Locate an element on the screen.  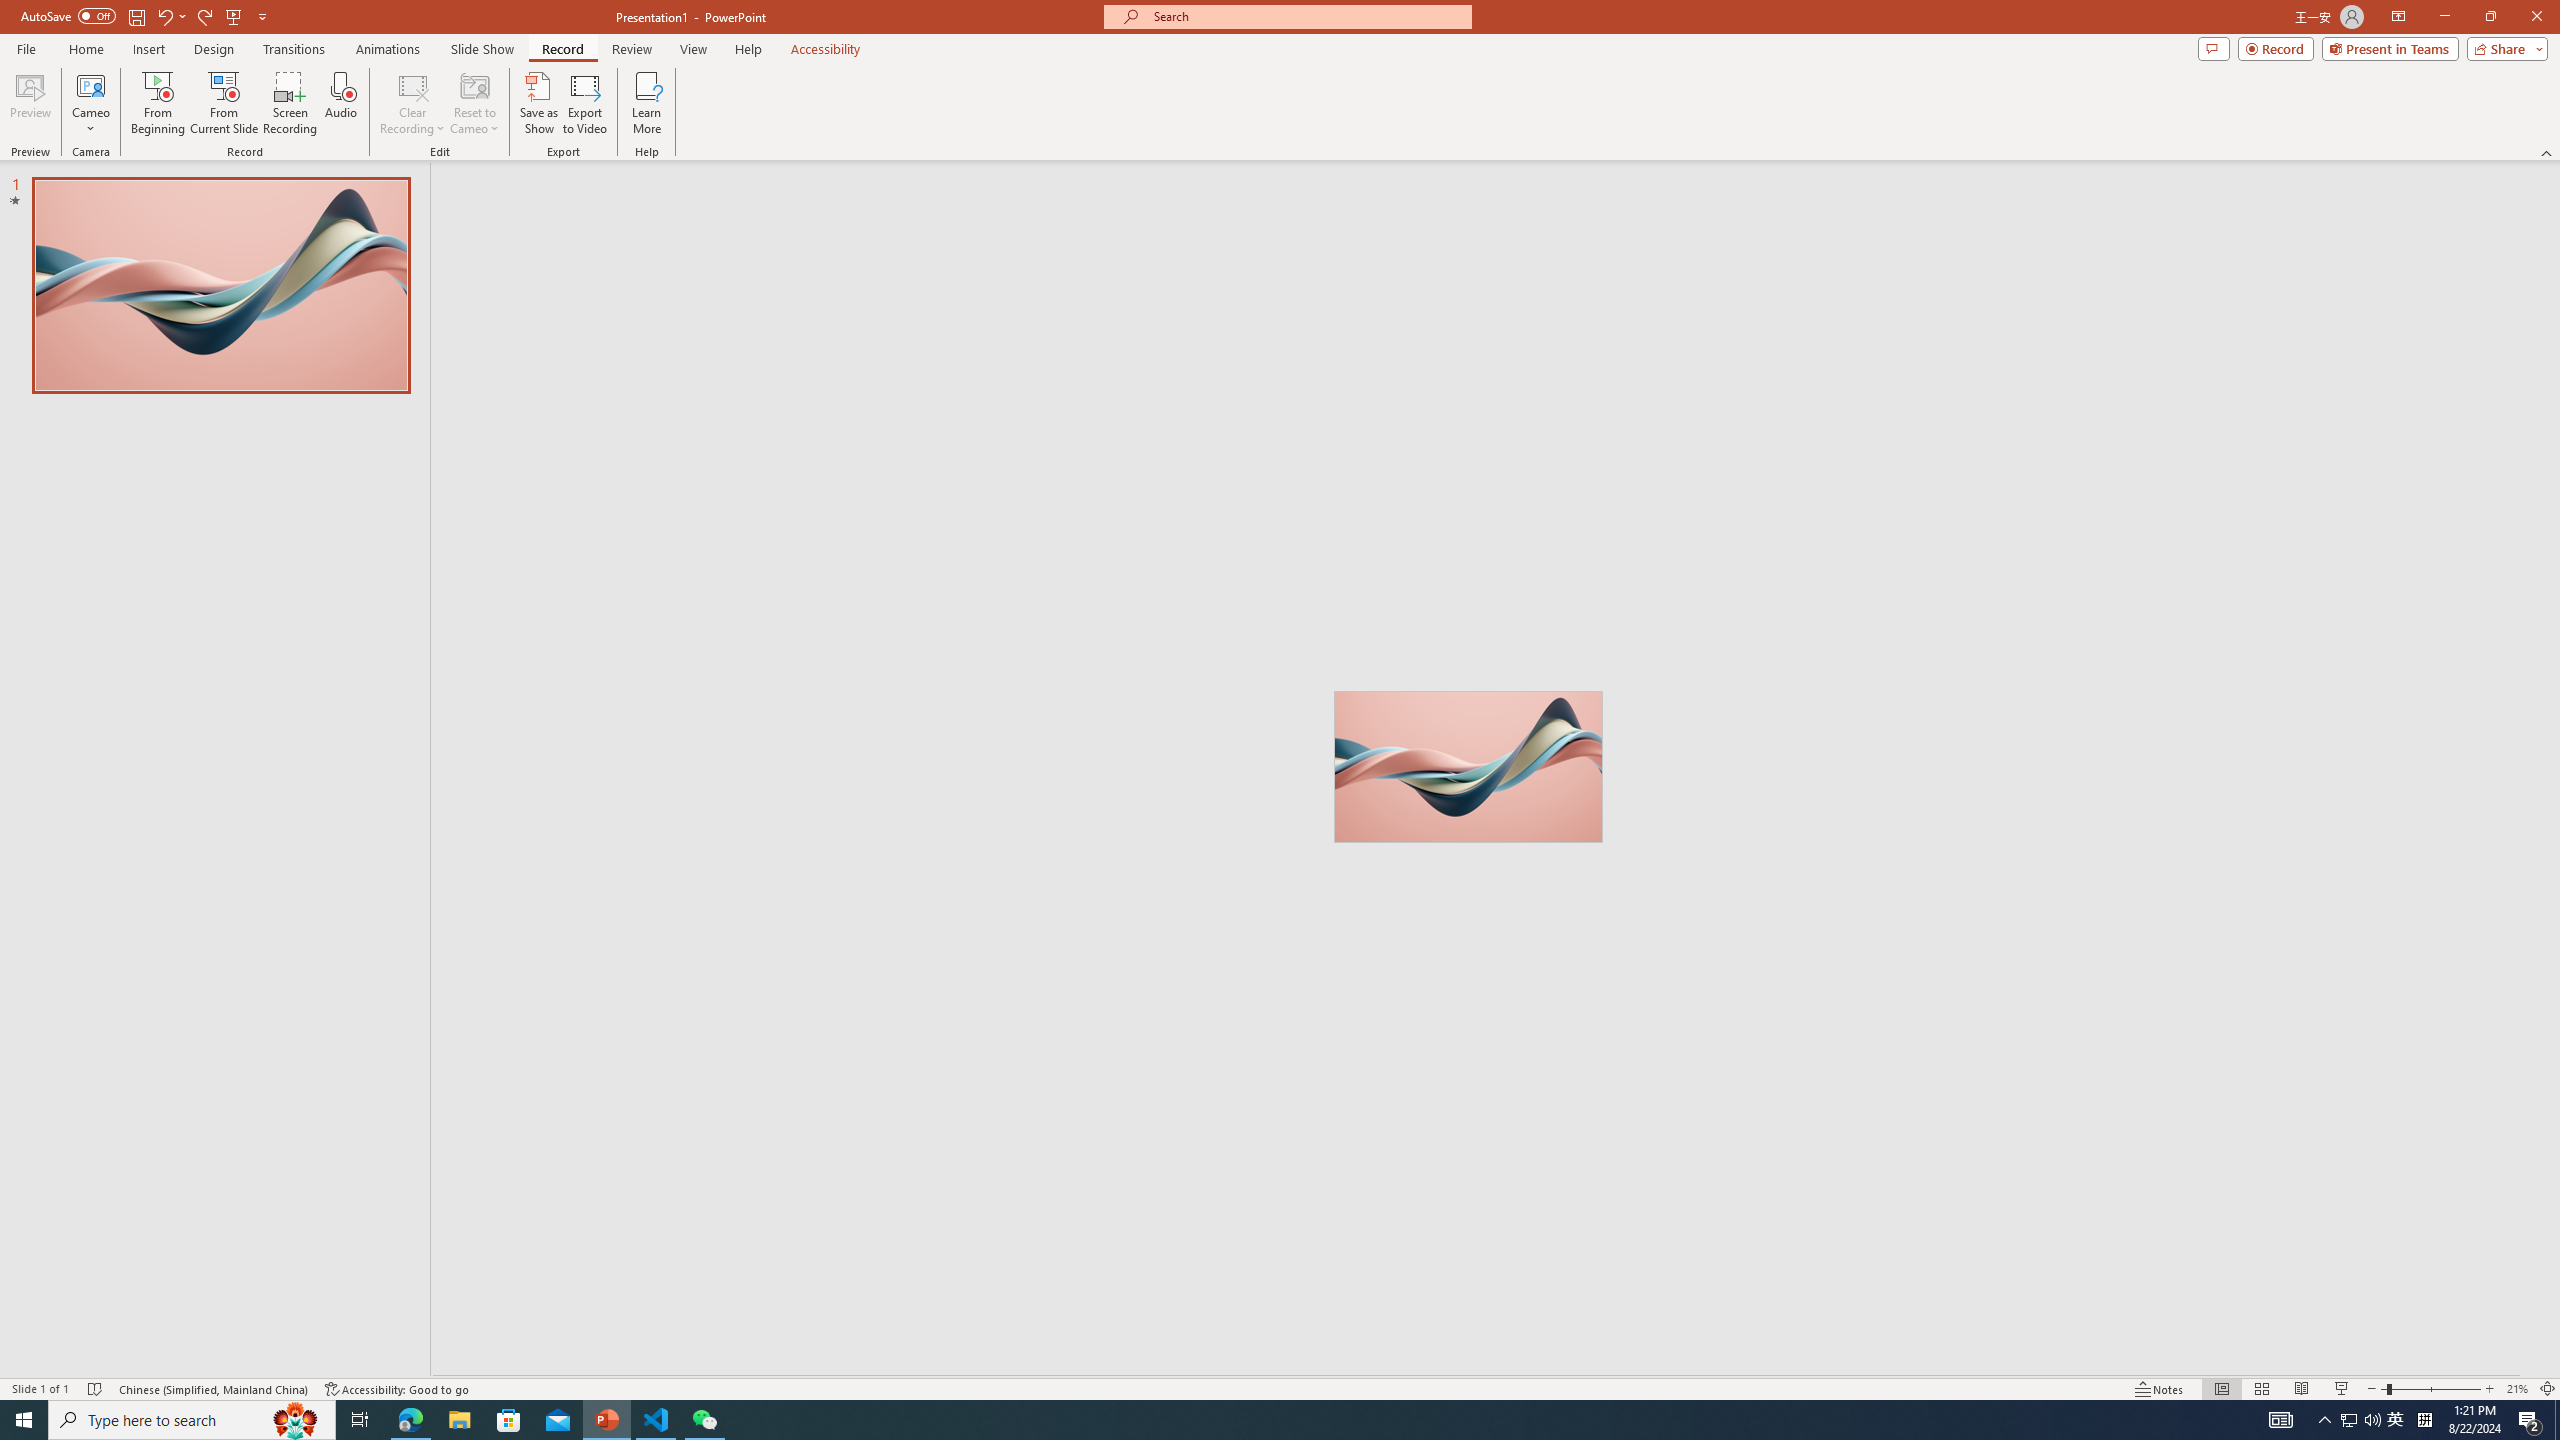
Zoom 21% is located at coordinates (2517, 1389).